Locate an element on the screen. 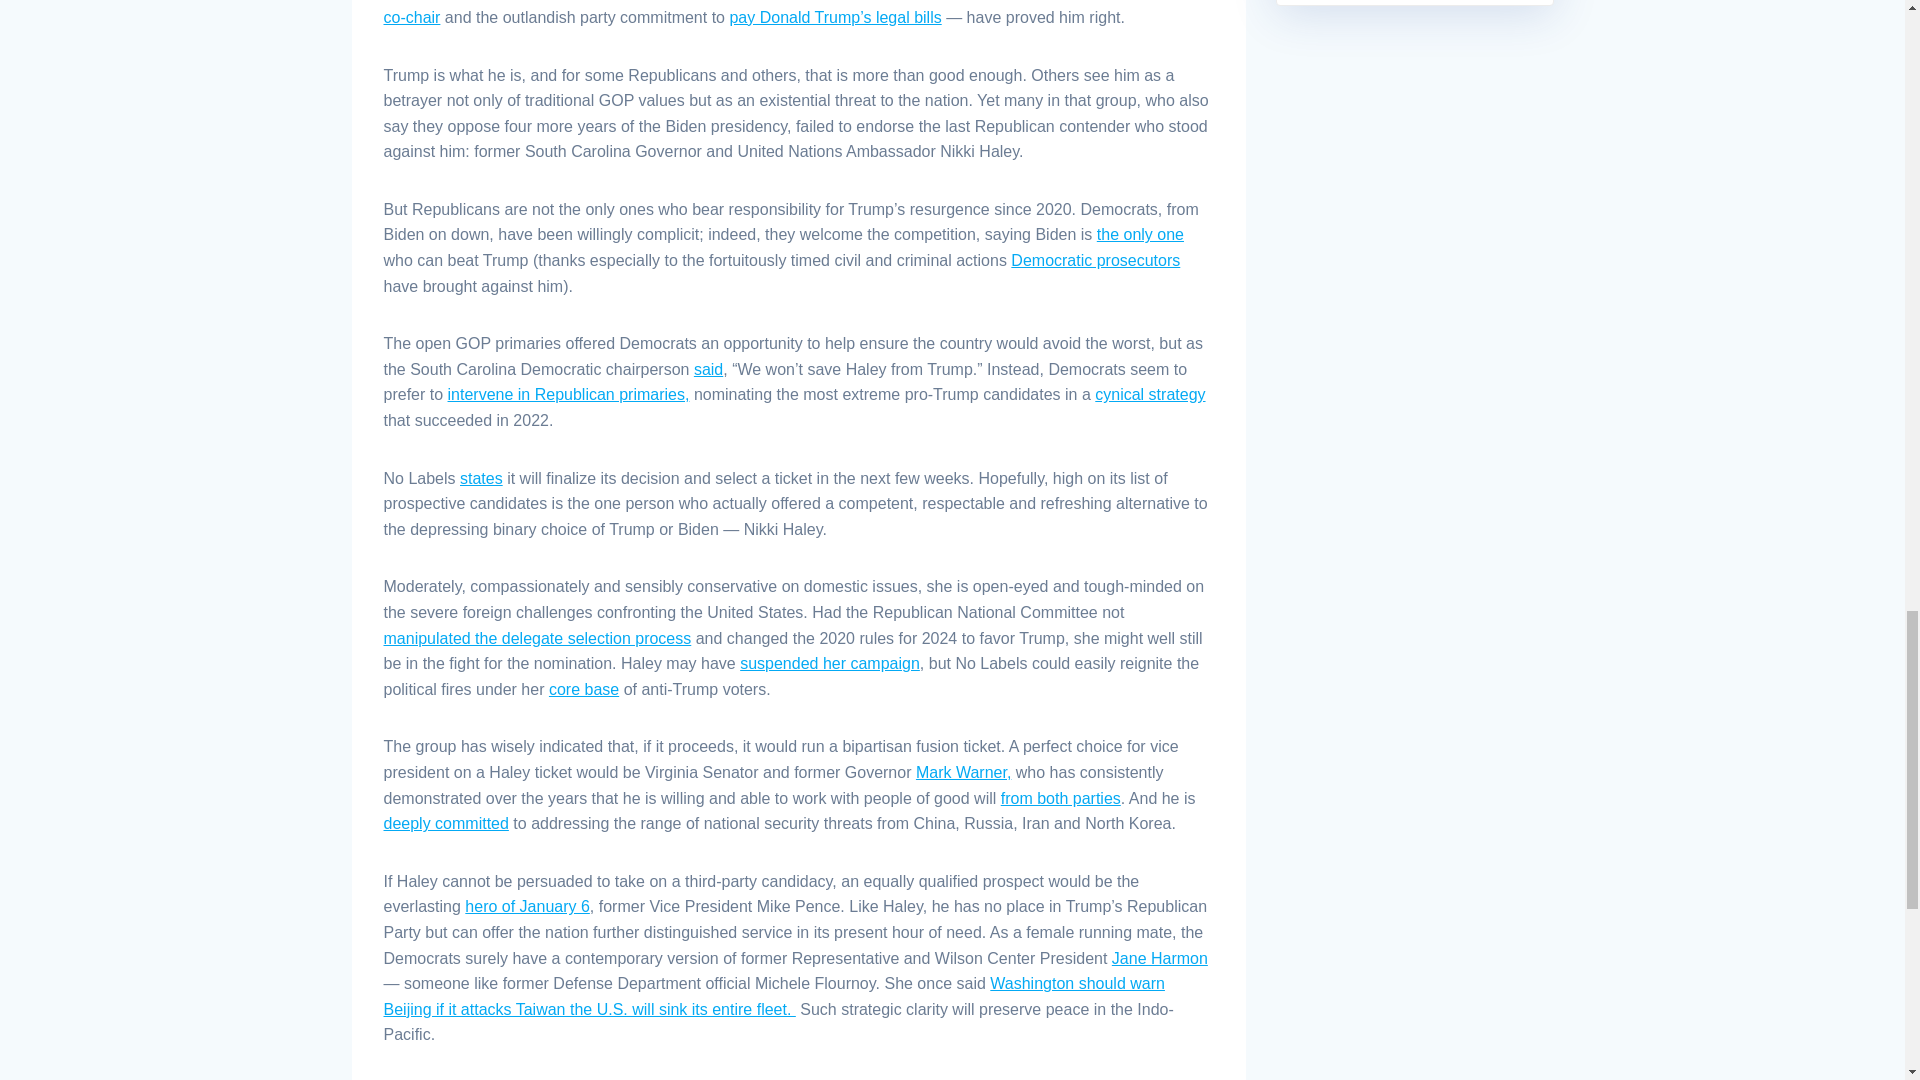 The width and height of the screenshot is (1920, 1080). deeply committed is located at coordinates (446, 823).